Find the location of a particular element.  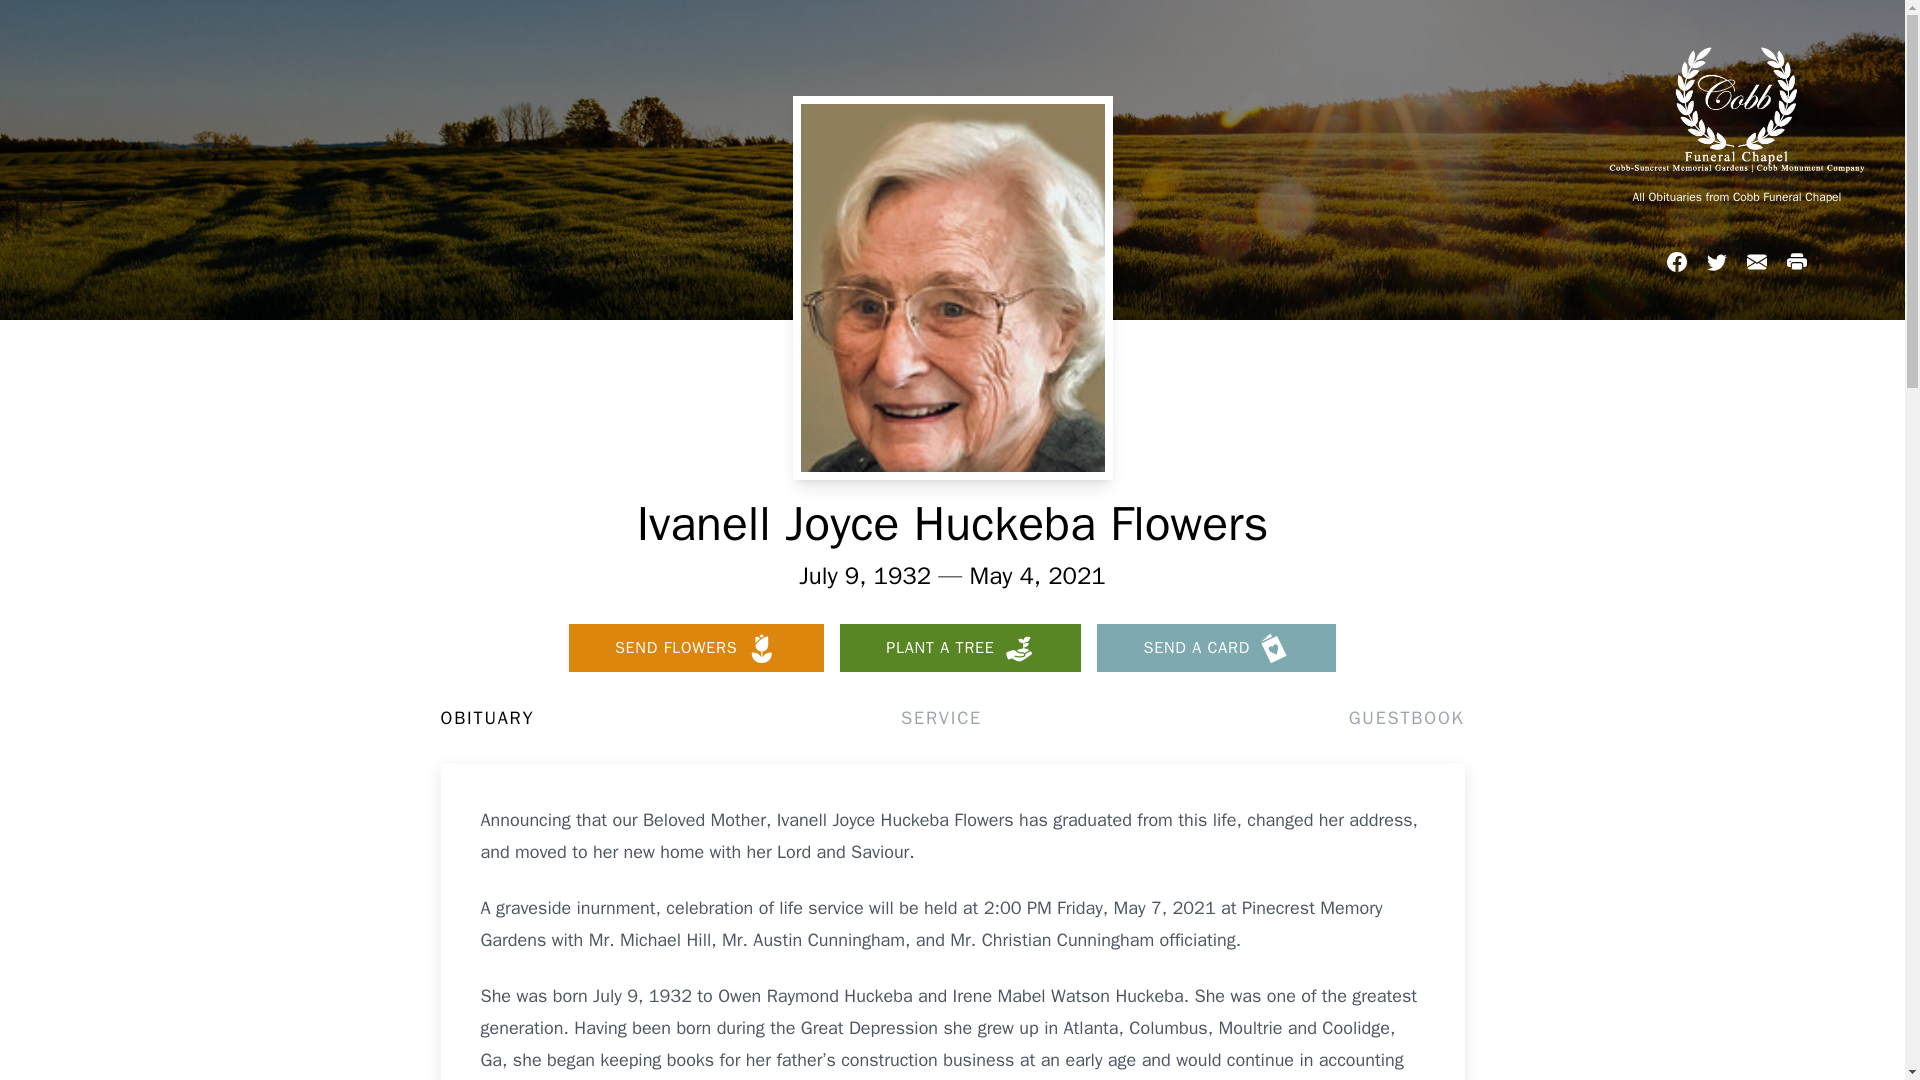

All Obituaries from Cobb Funeral Chapel is located at coordinates (1736, 197).